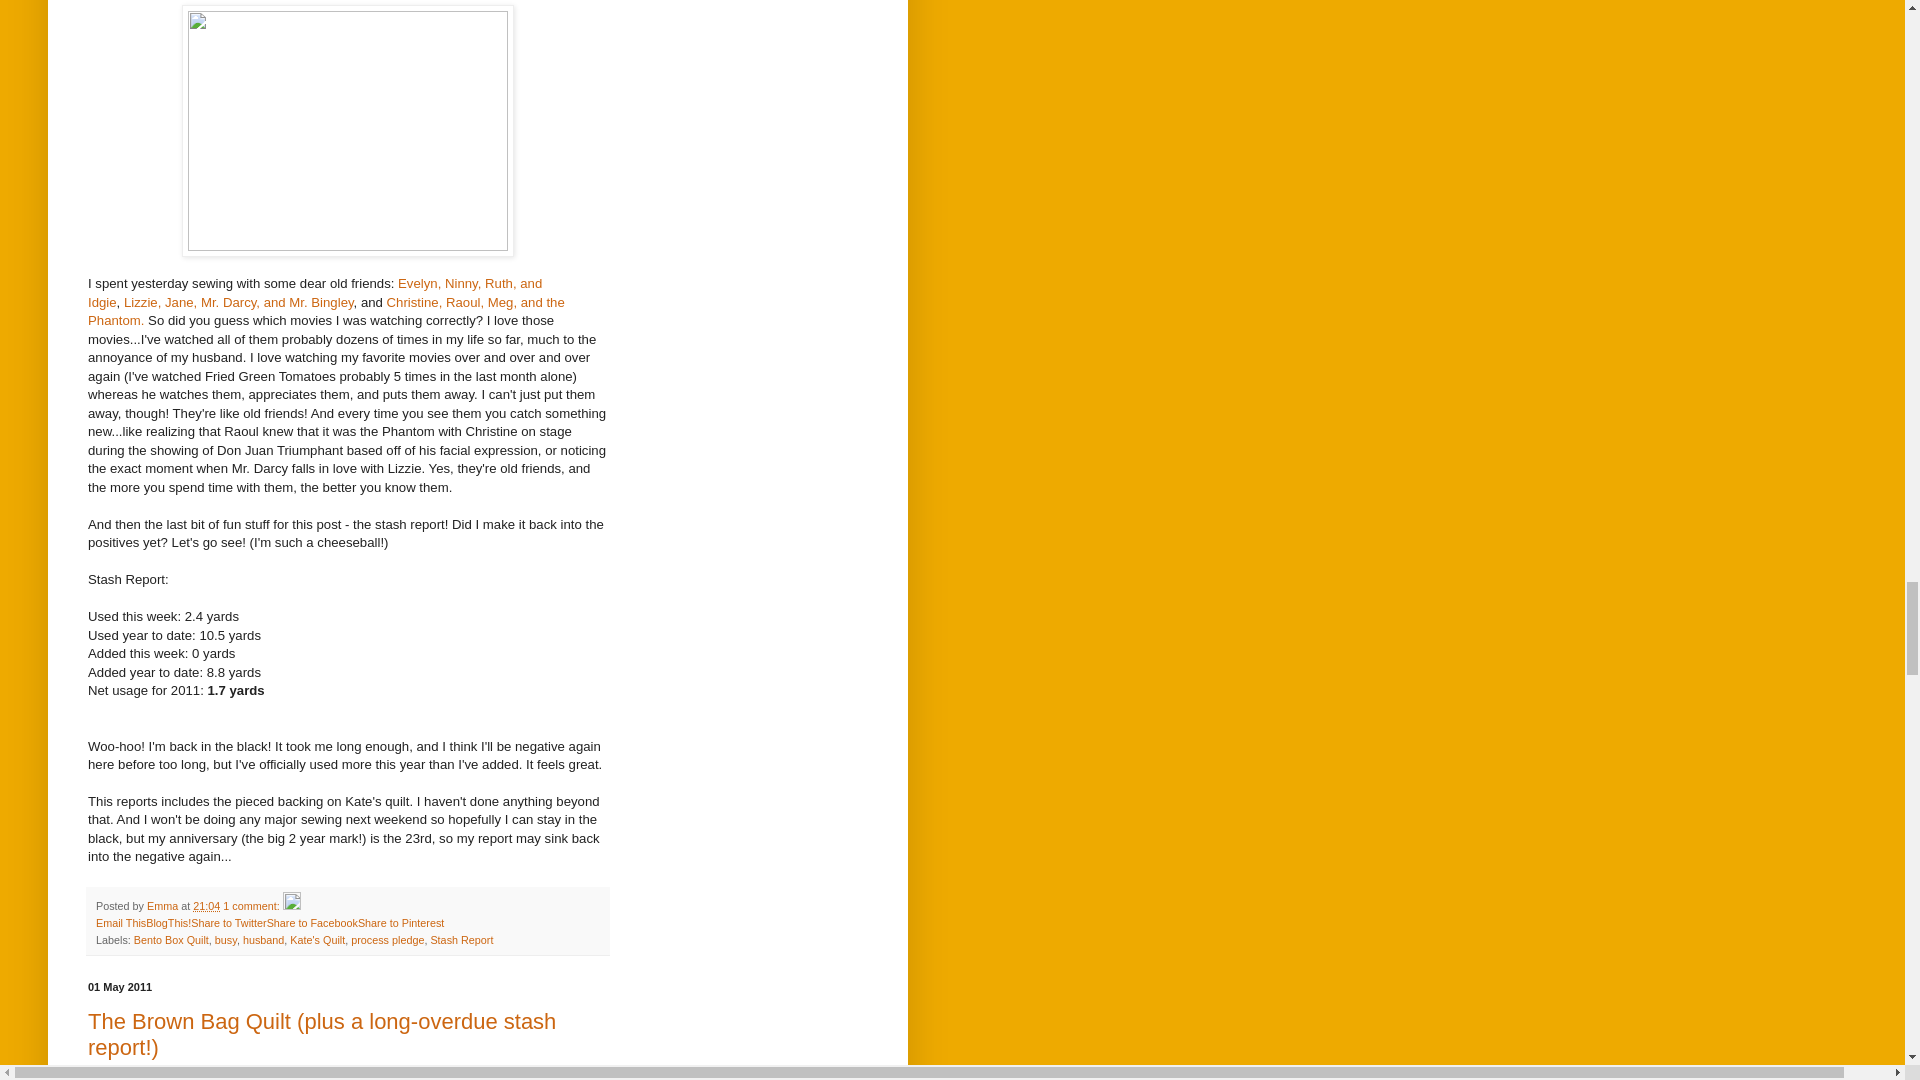  Describe the element at coordinates (164, 905) in the screenshot. I see `author profile` at that location.